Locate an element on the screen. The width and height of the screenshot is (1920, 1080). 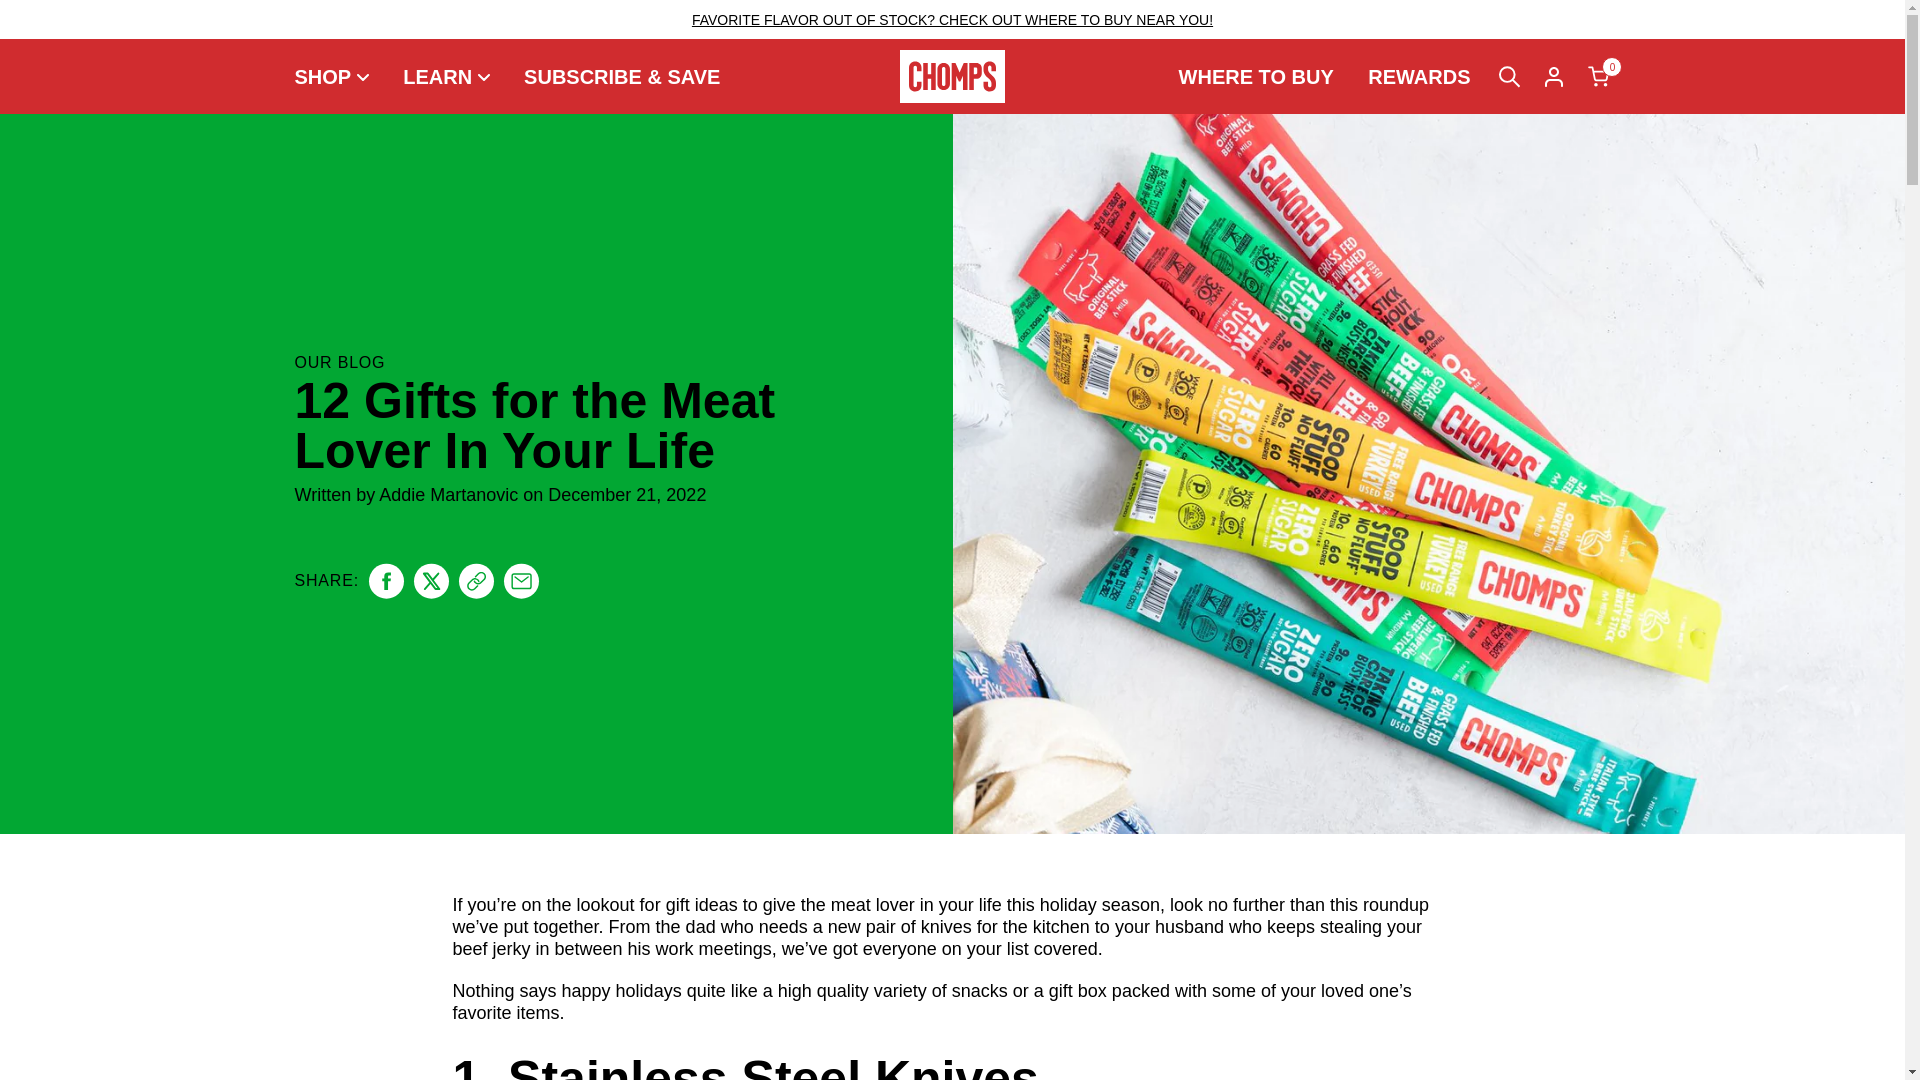
Rewards is located at coordinates (1418, 76).